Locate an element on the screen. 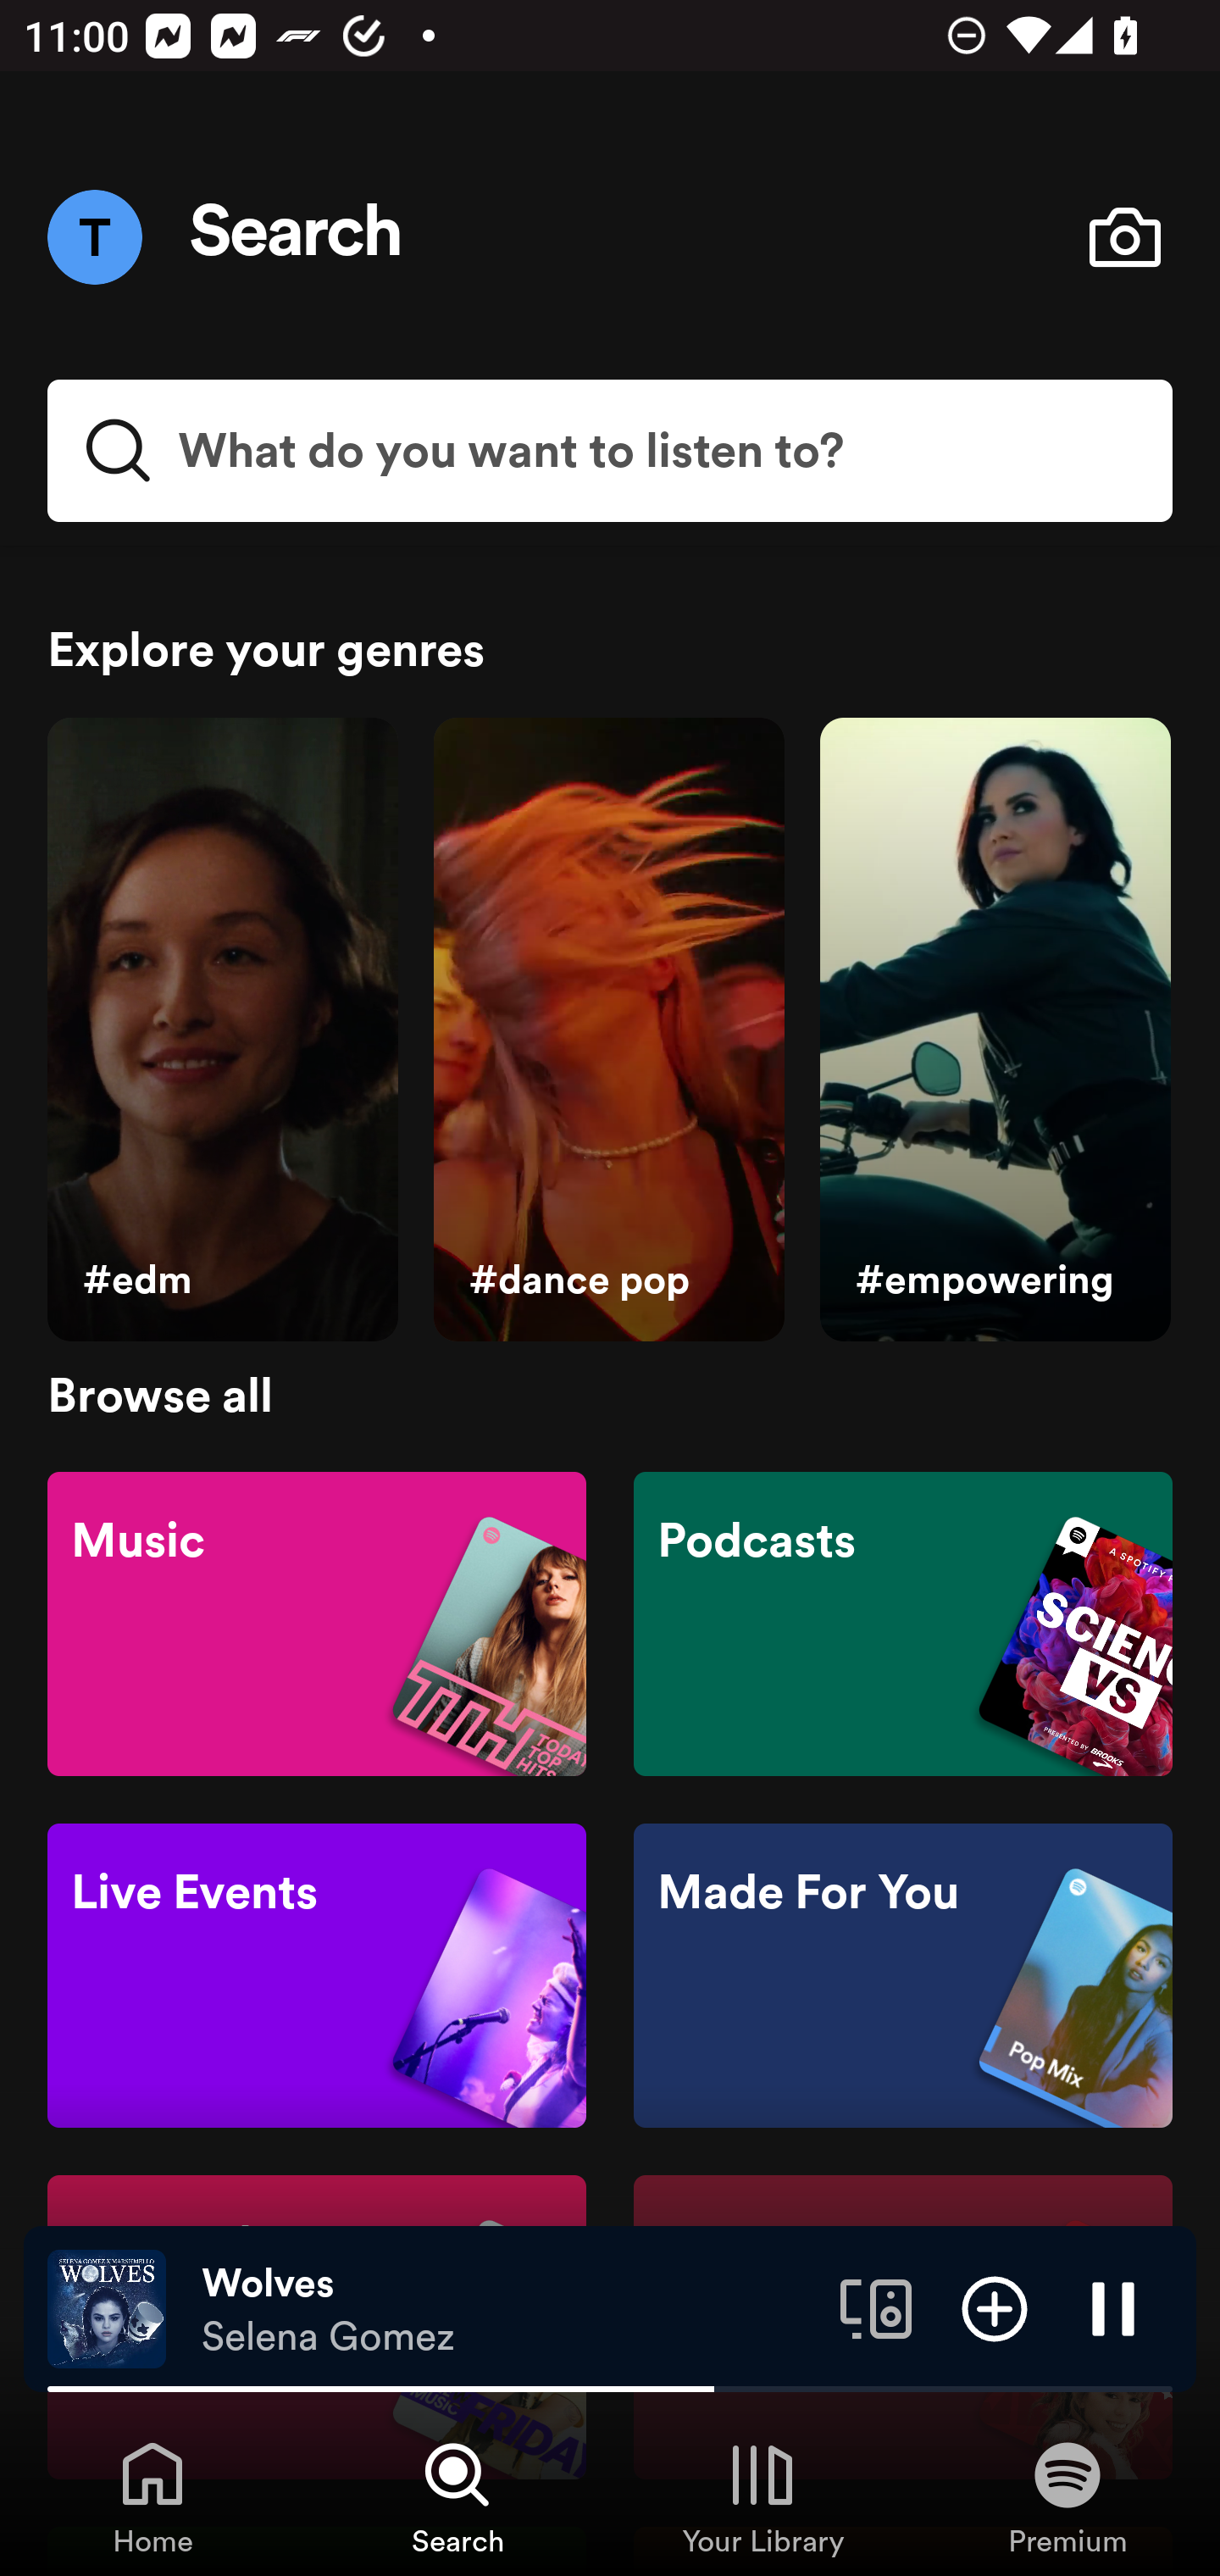  Menu is located at coordinates (94, 236).